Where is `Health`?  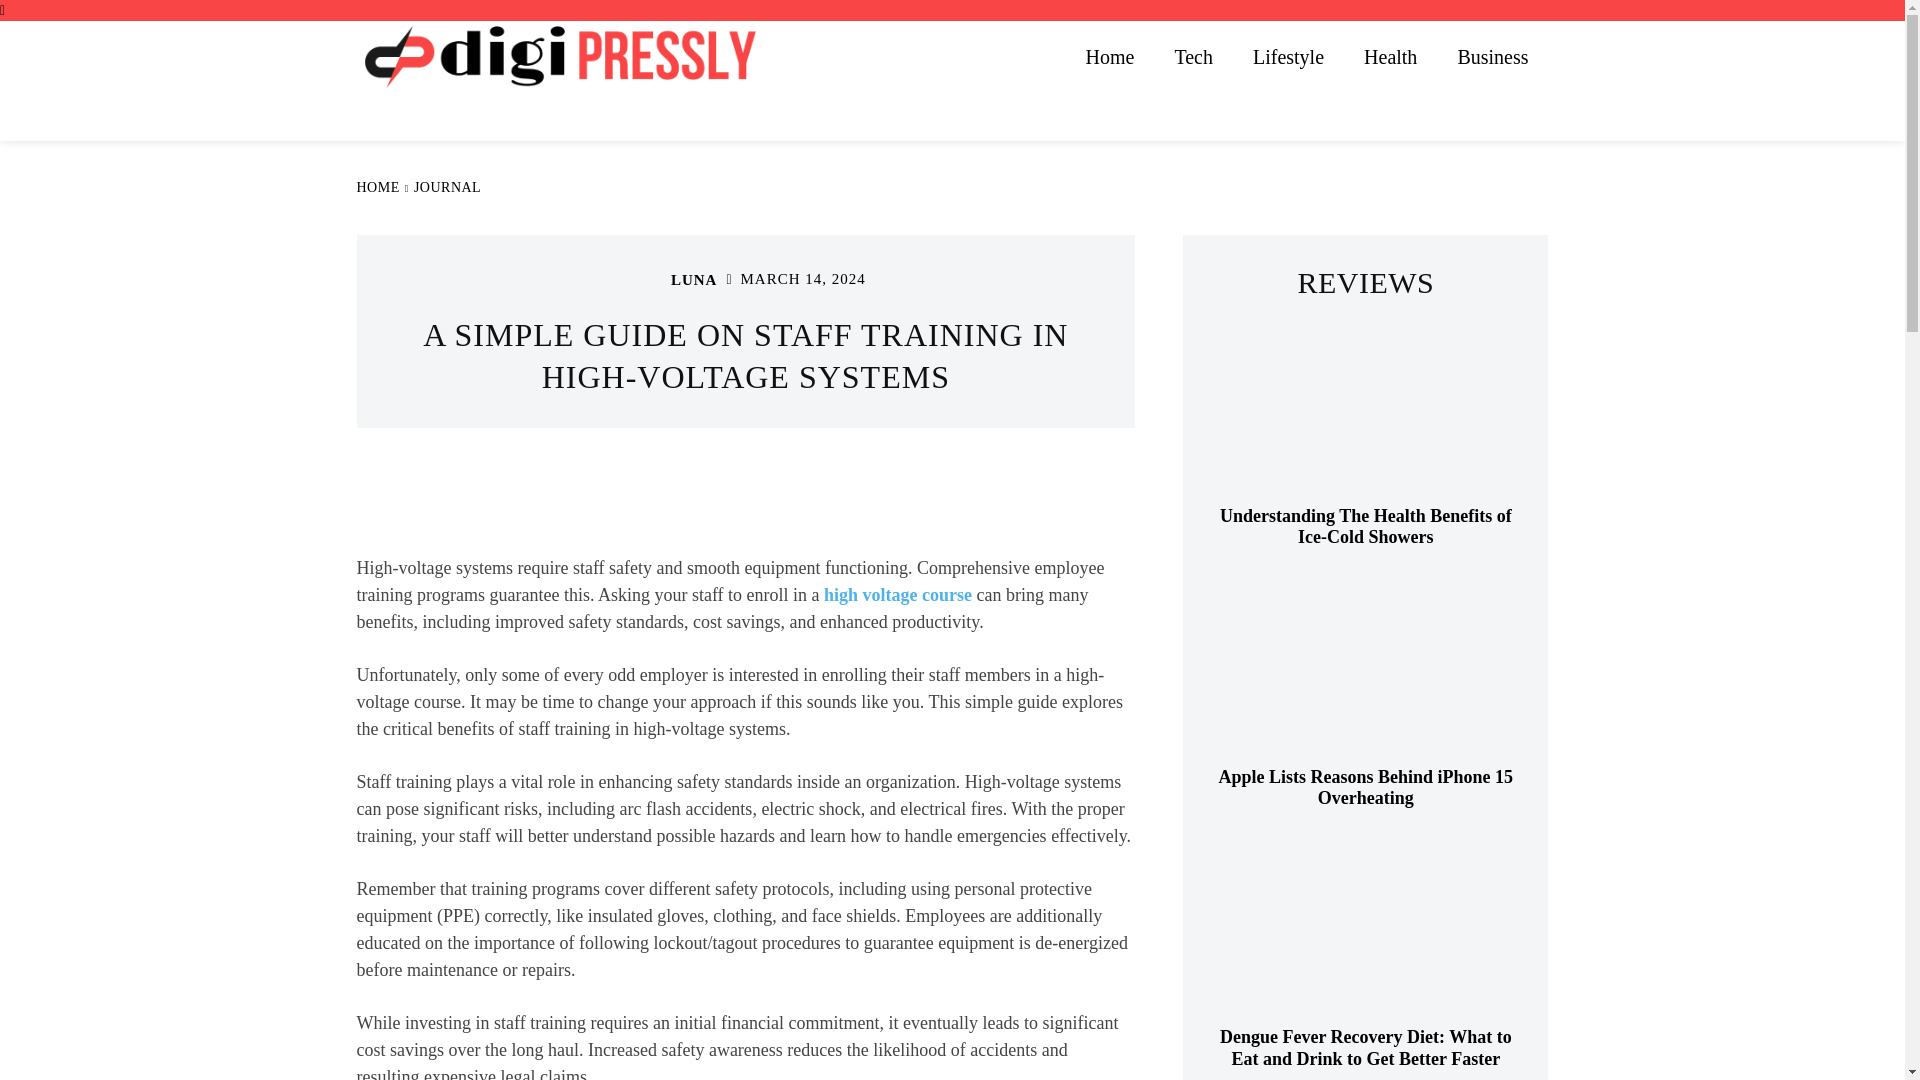
Health is located at coordinates (1390, 56).